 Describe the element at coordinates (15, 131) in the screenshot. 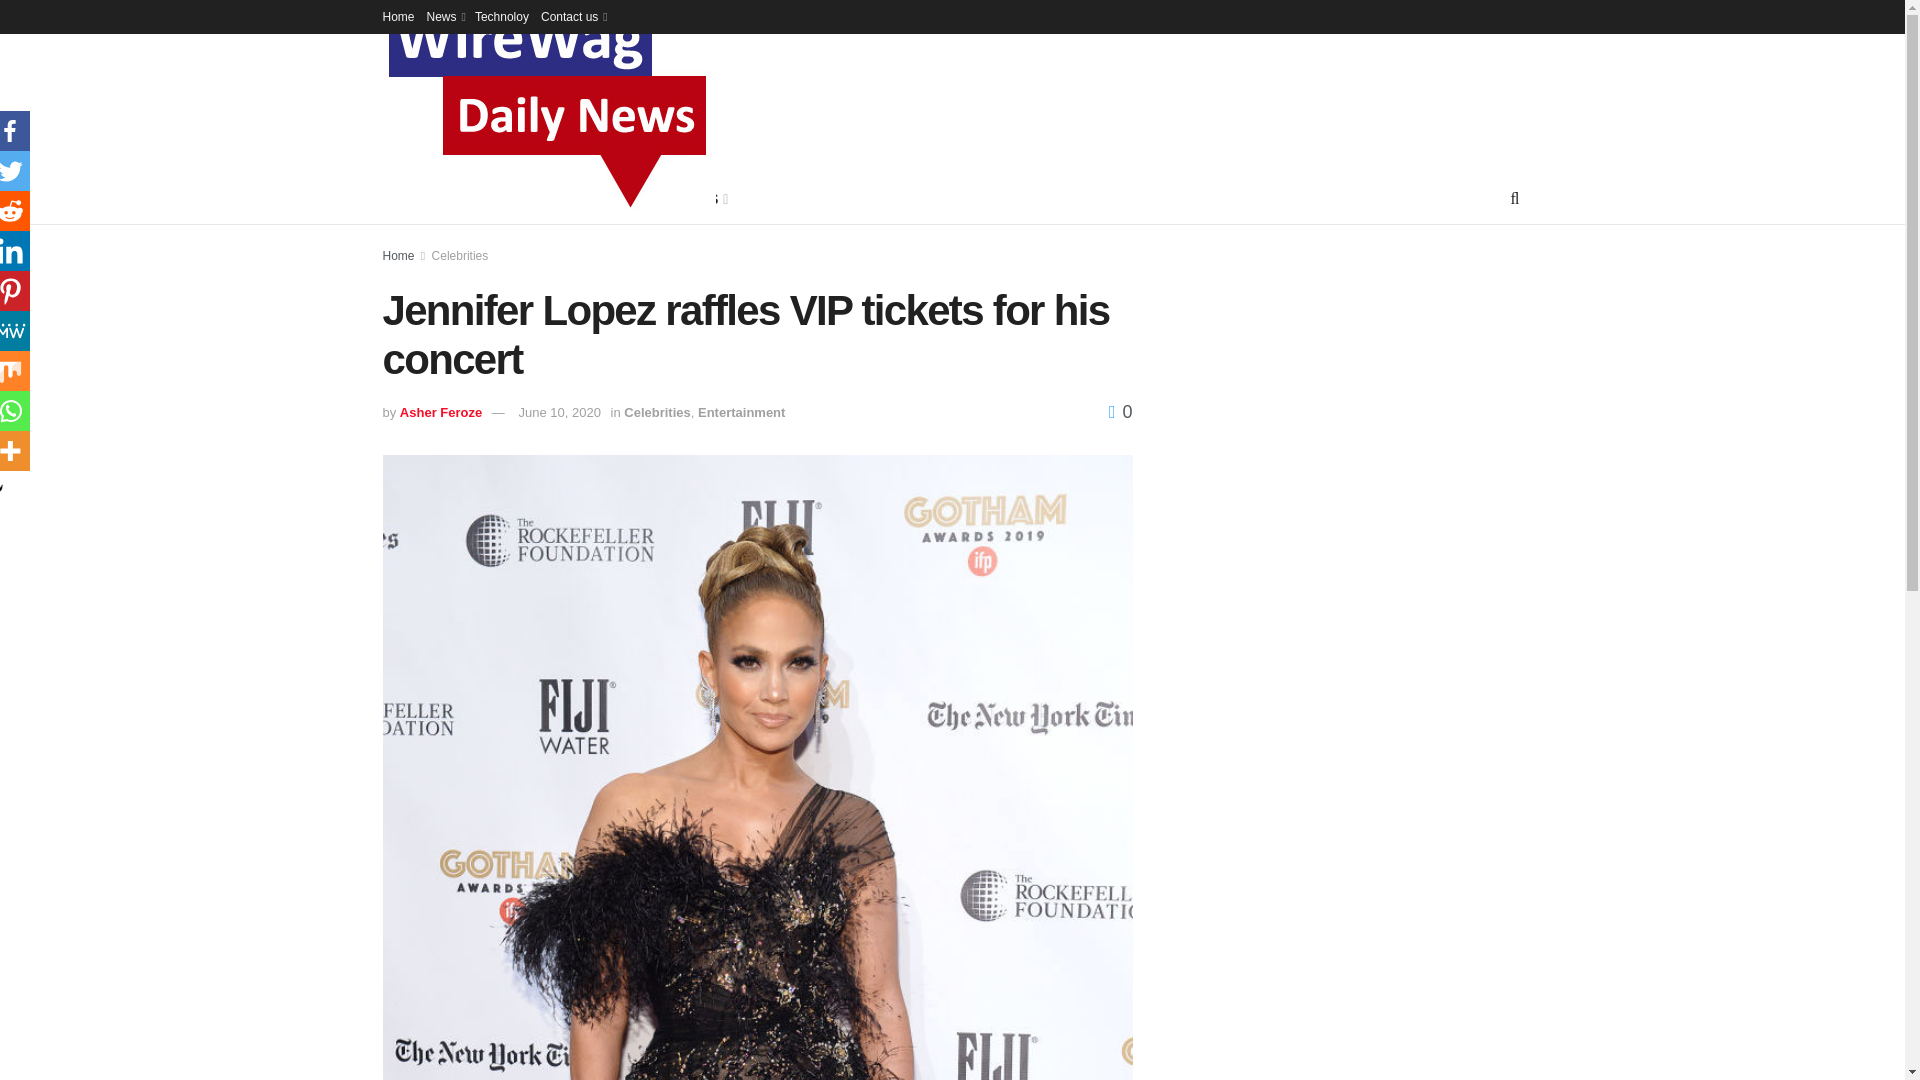

I see `Facebook` at that location.